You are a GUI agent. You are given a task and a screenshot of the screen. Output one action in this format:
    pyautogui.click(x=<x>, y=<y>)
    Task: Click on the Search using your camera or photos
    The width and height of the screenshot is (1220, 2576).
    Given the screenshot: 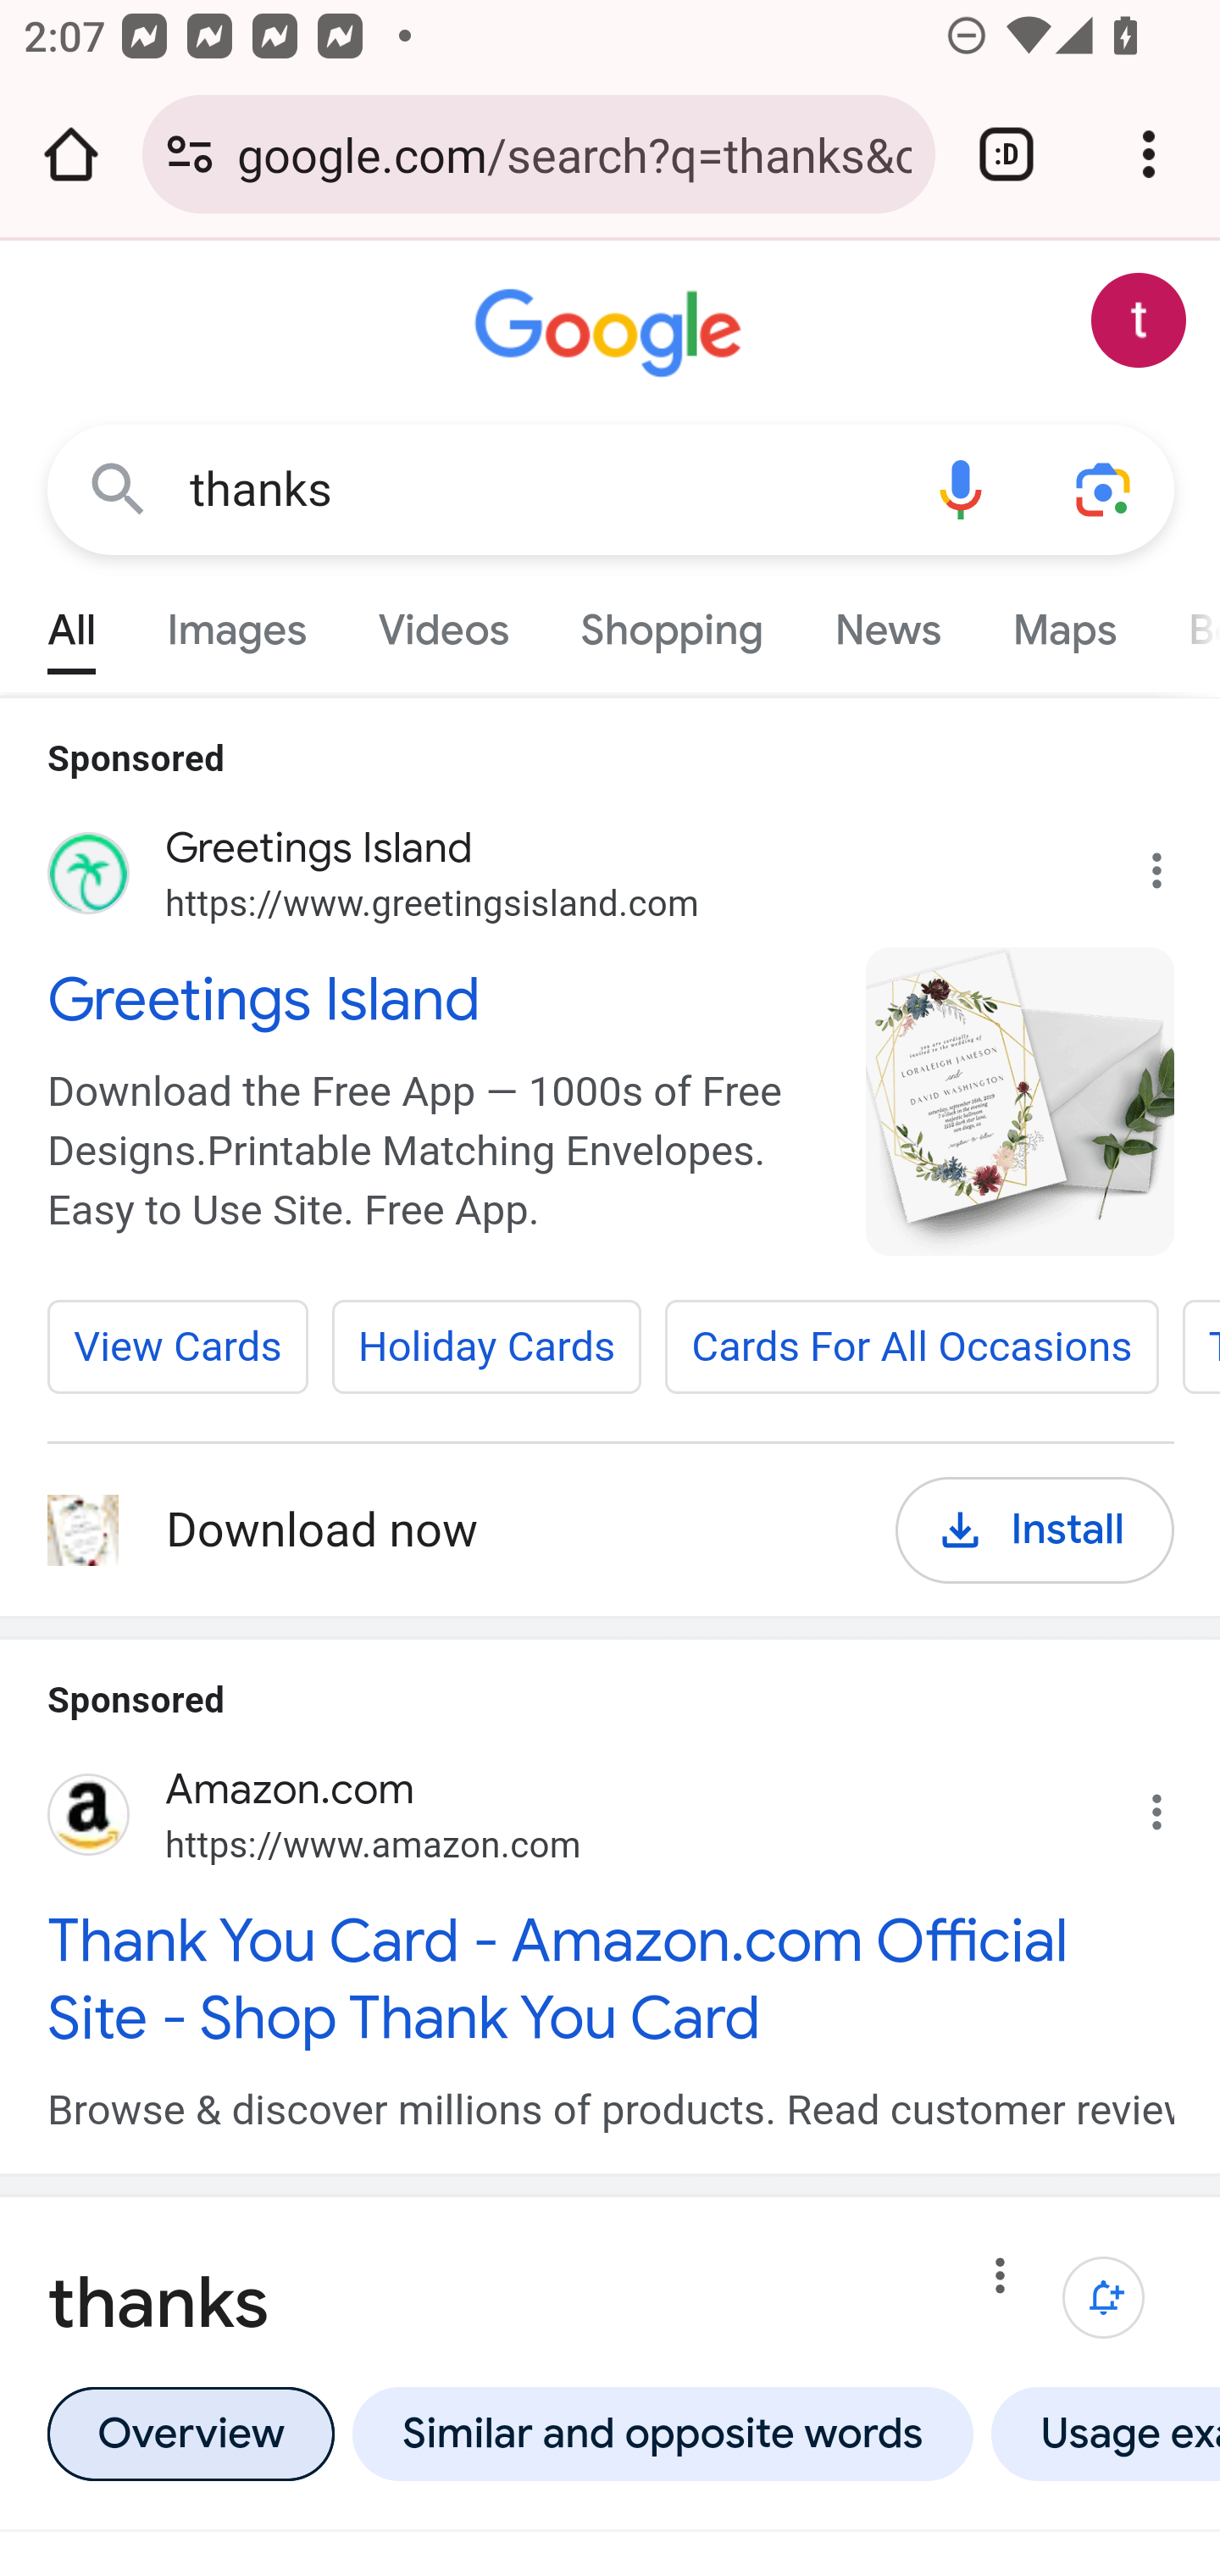 What is the action you would take?
    pyautogui.click(x=1105, y=488)
    